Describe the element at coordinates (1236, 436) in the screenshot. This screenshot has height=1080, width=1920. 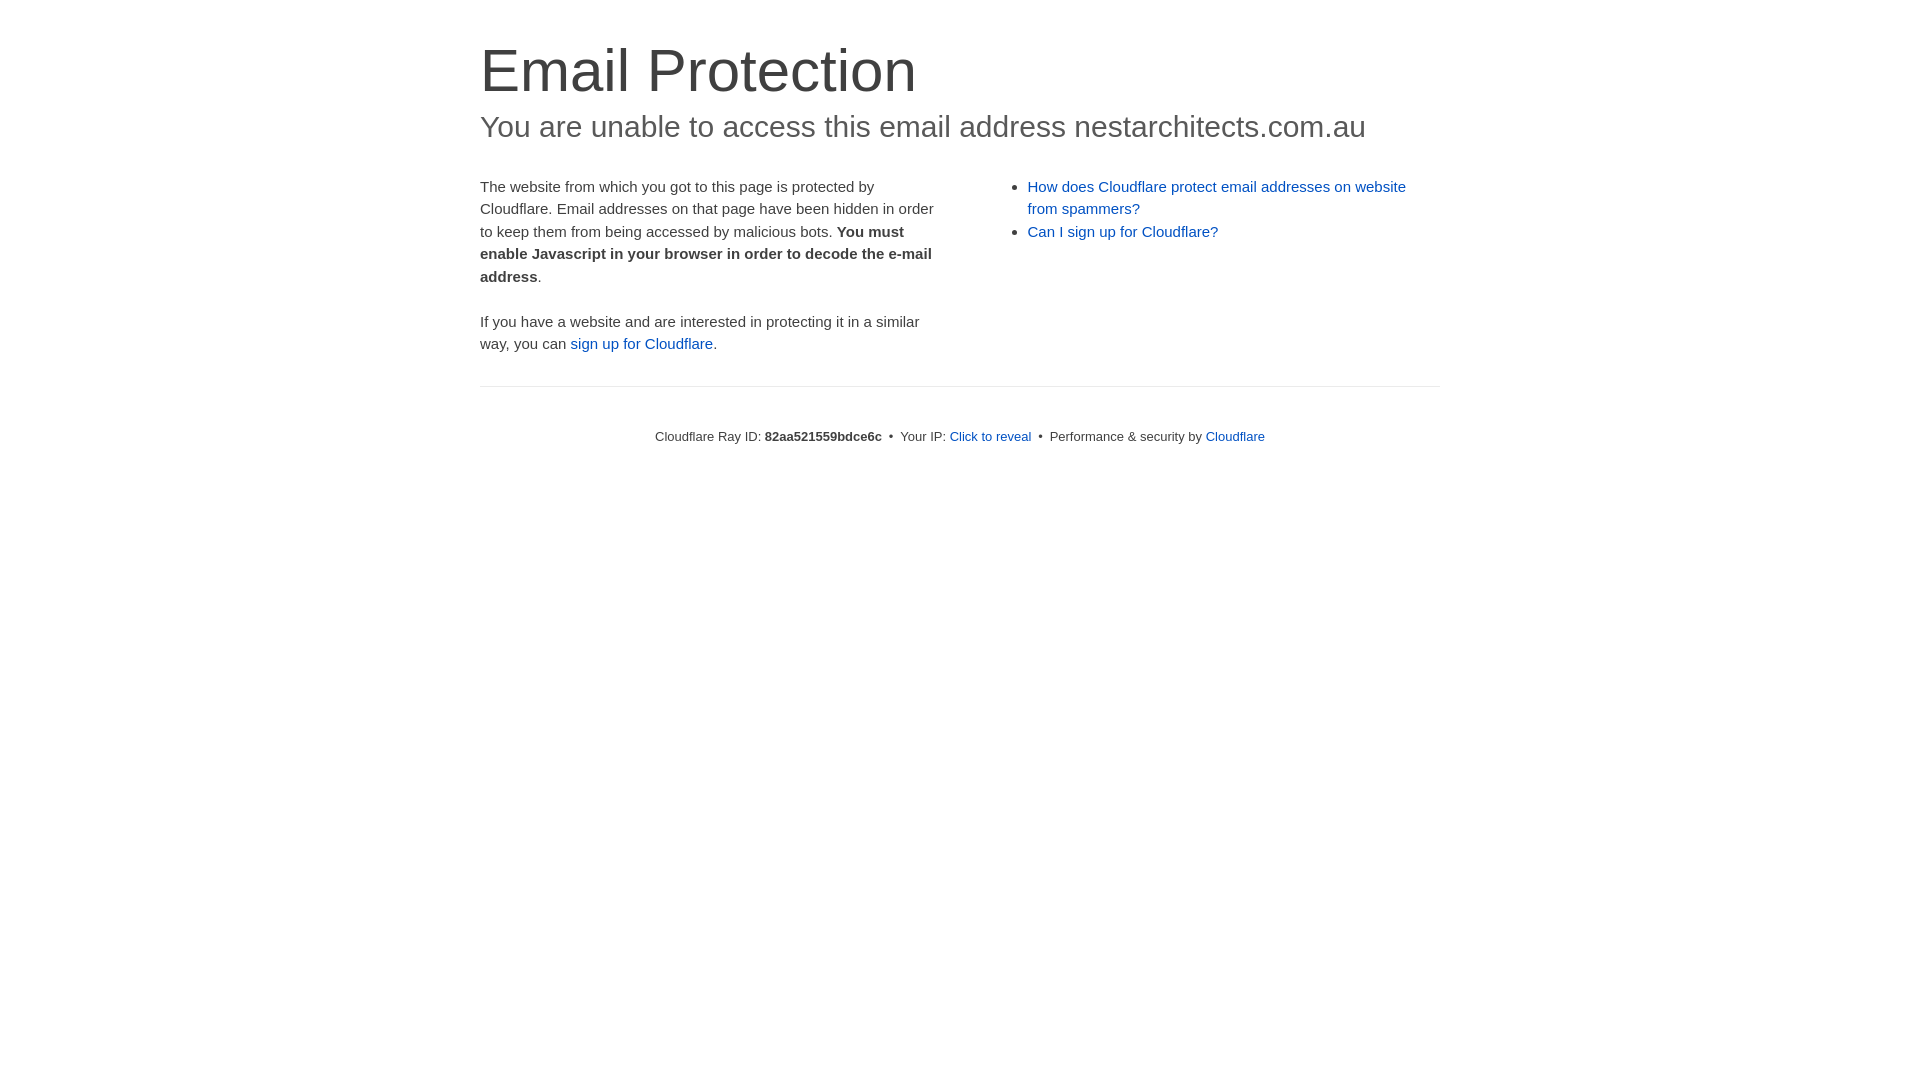
I see `Cloudflare` at that location.